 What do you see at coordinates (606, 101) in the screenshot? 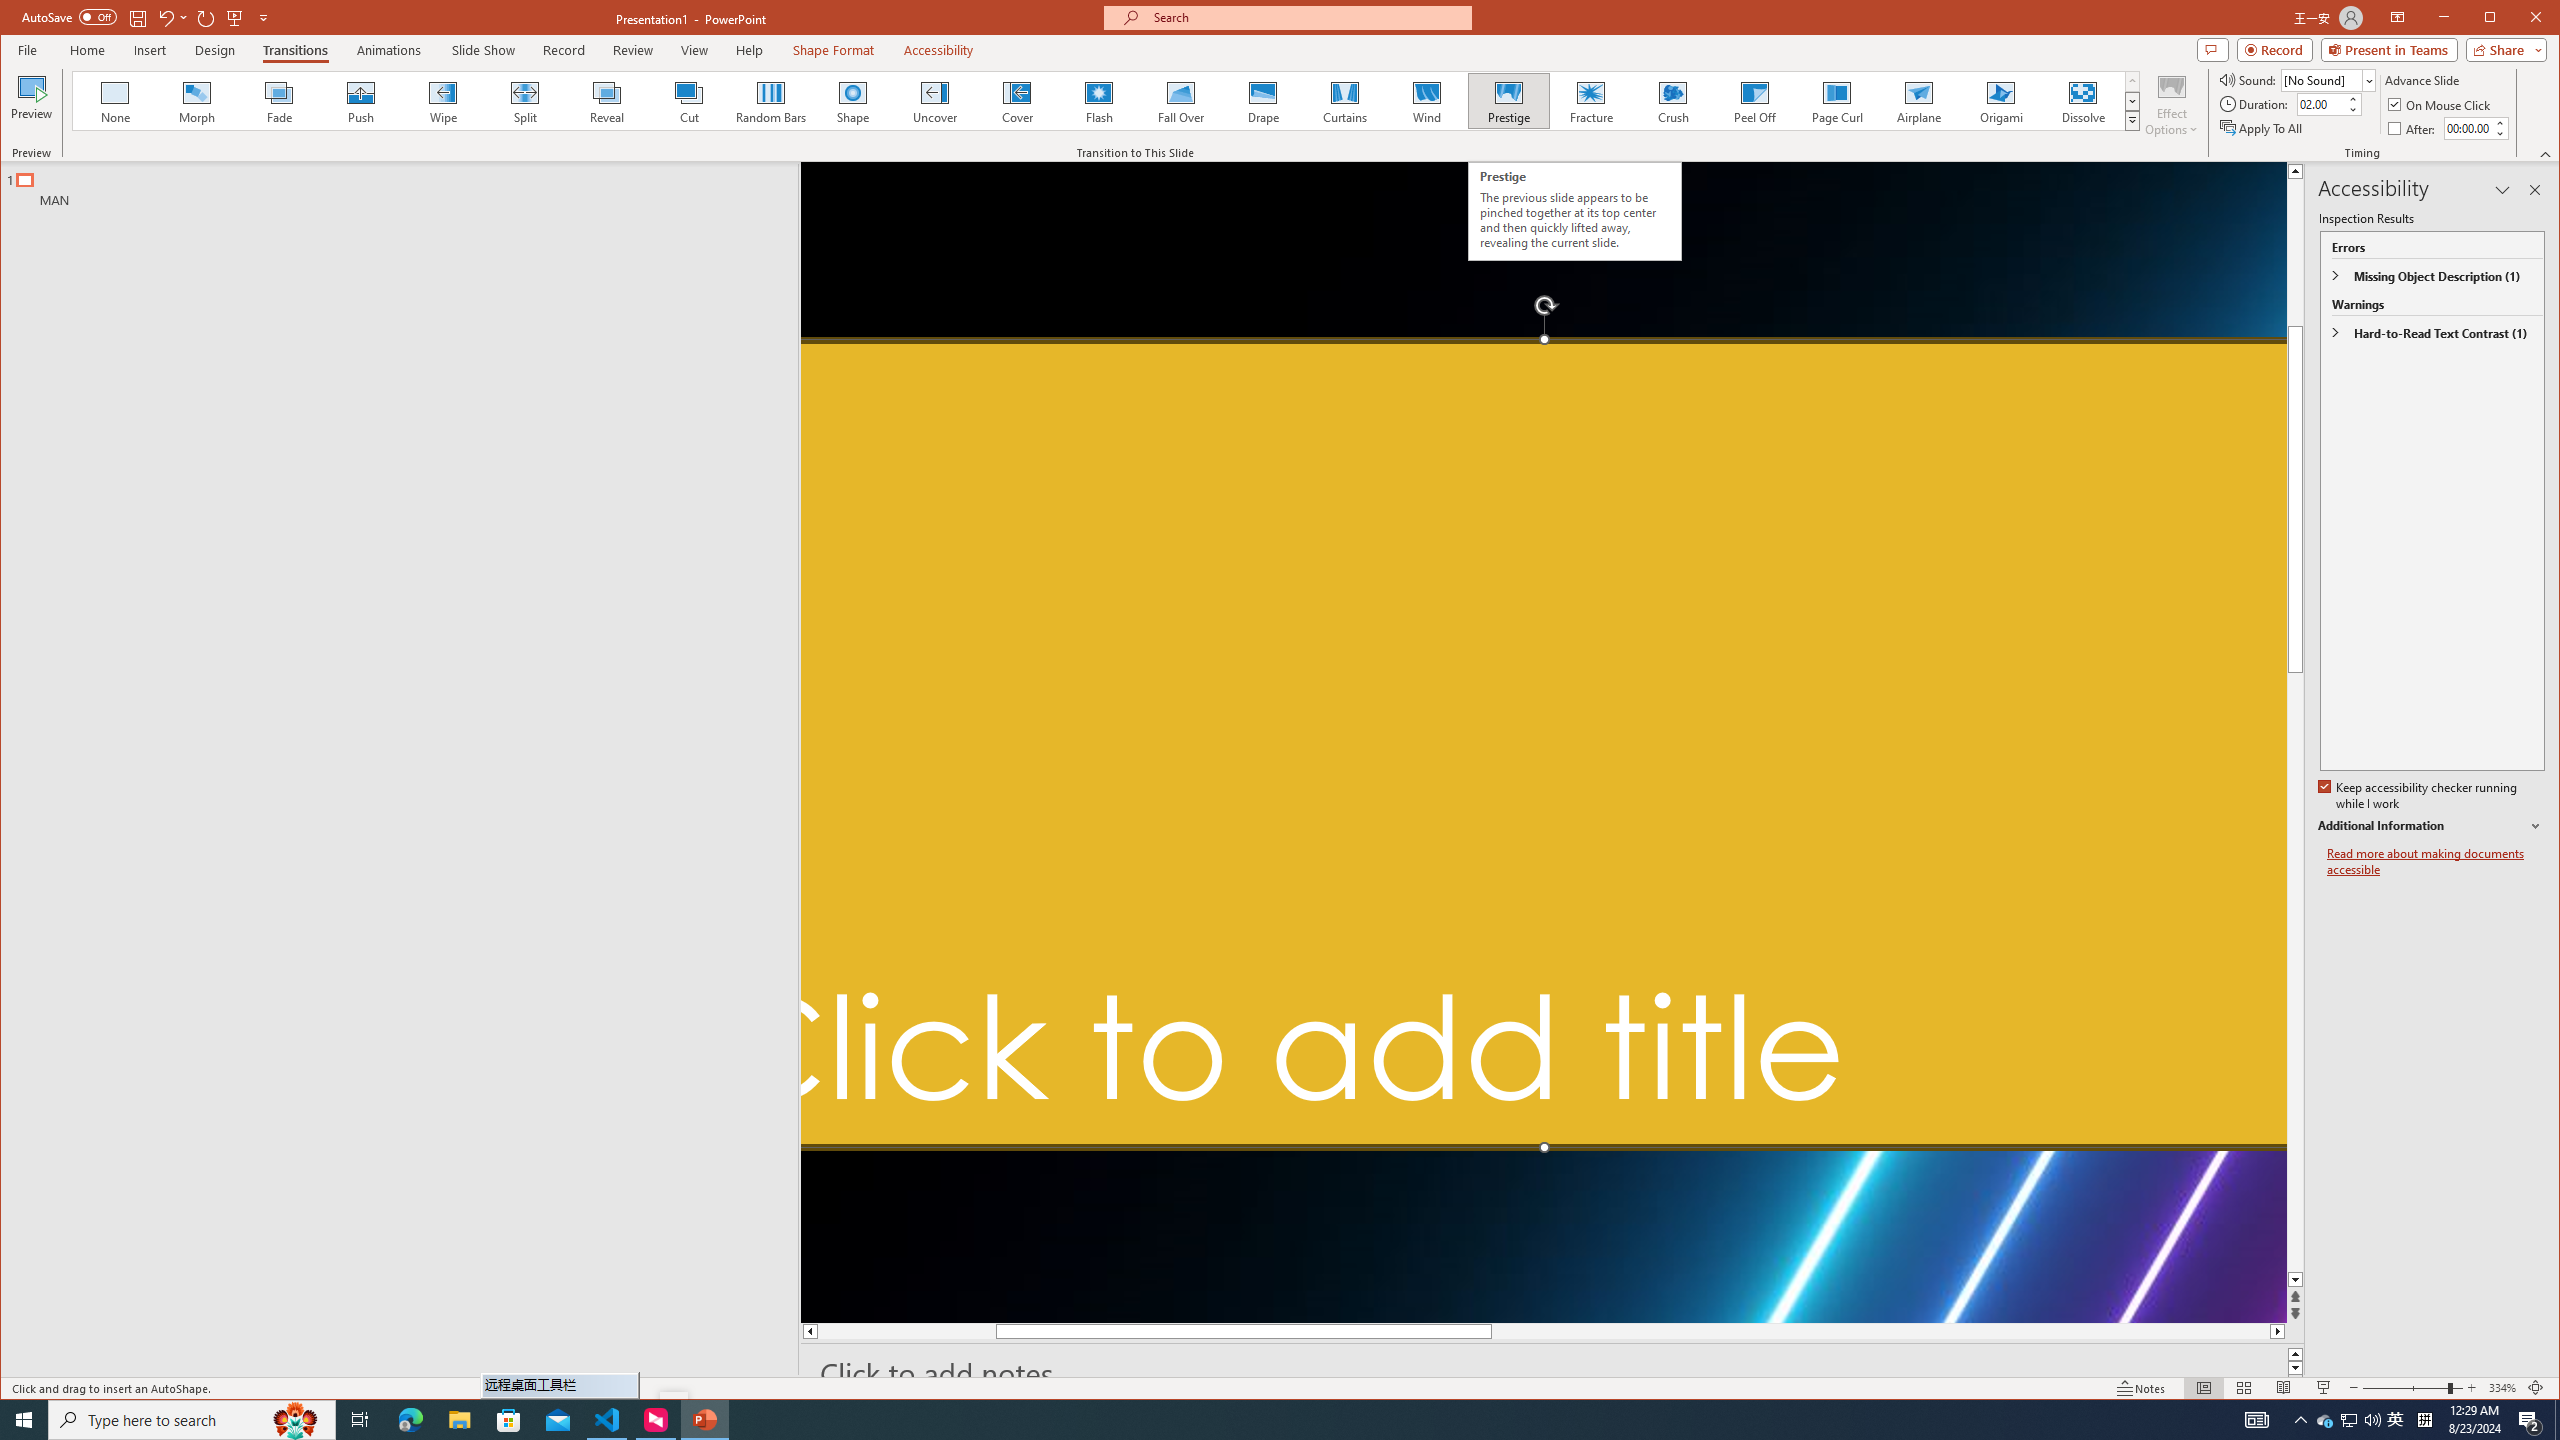
I see `Reveal` at bounding box center [606, 101].